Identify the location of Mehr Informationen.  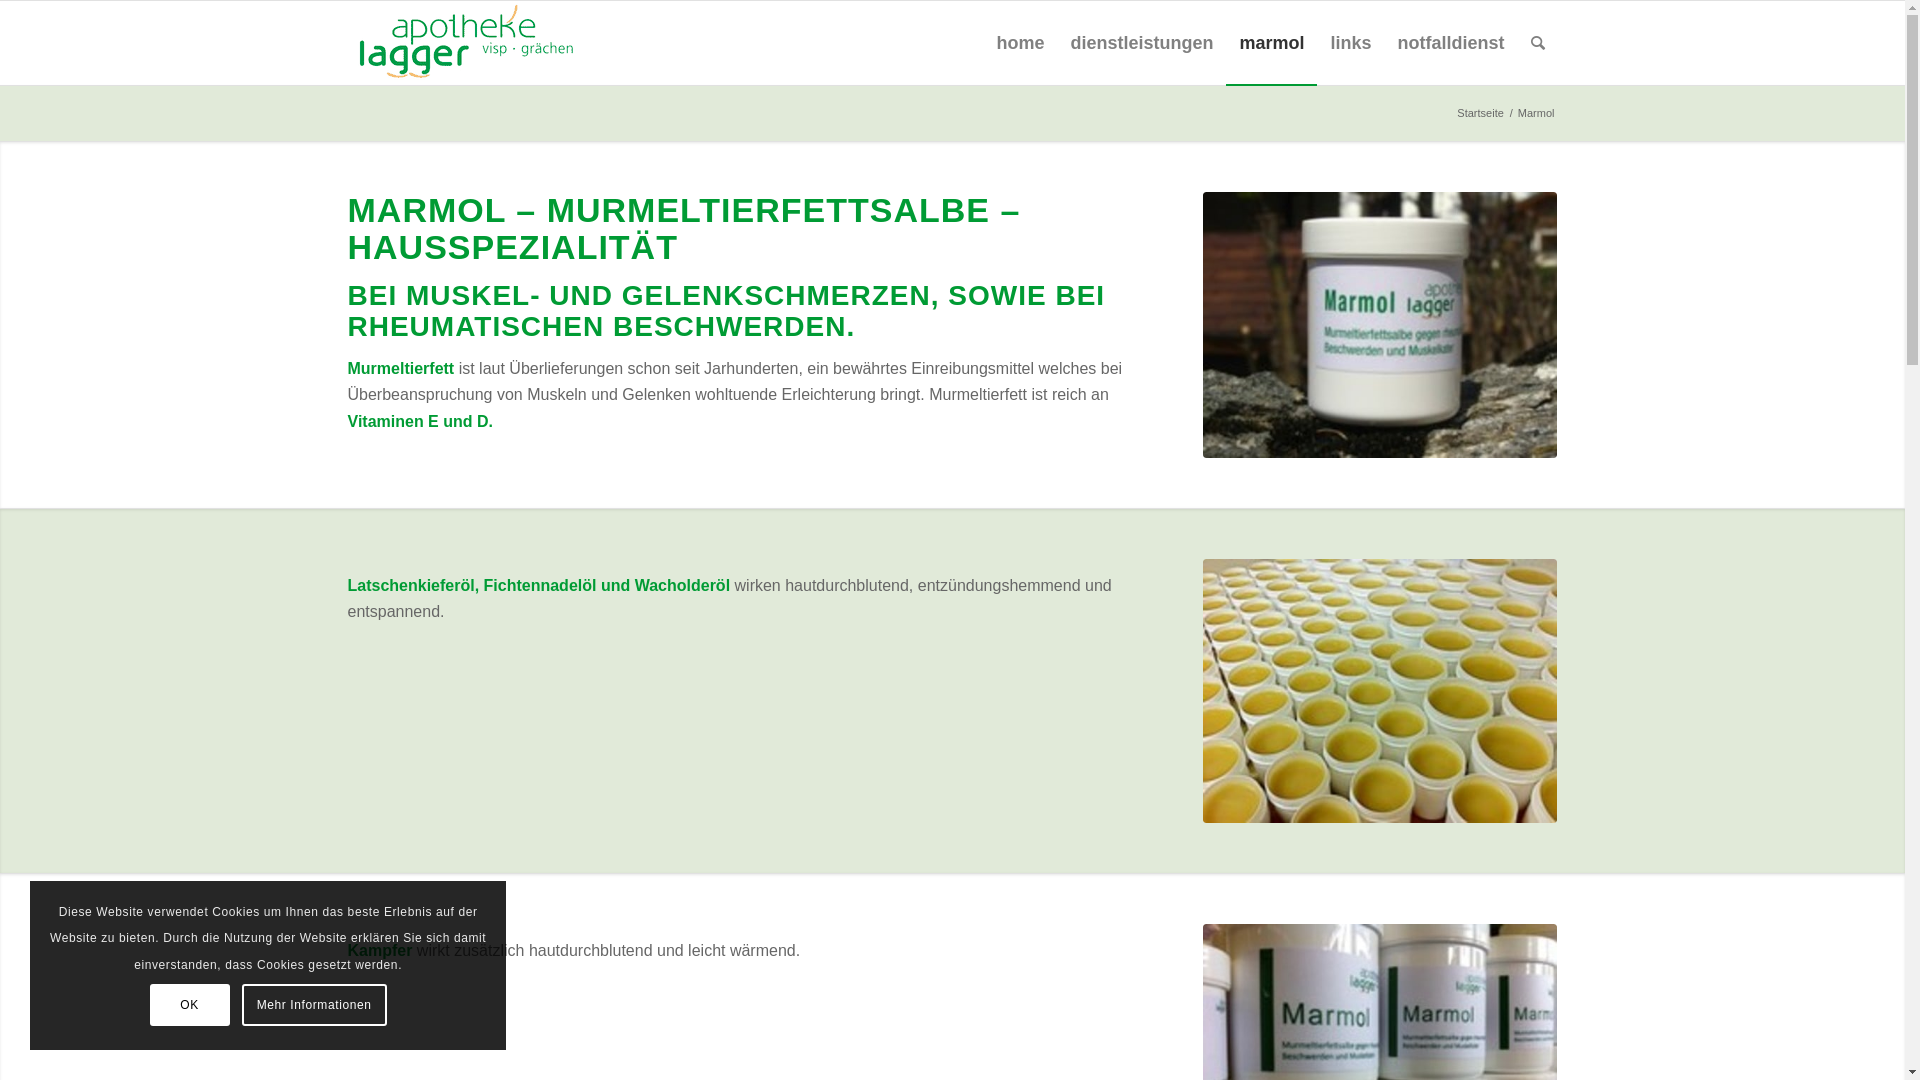
(314, 1005).